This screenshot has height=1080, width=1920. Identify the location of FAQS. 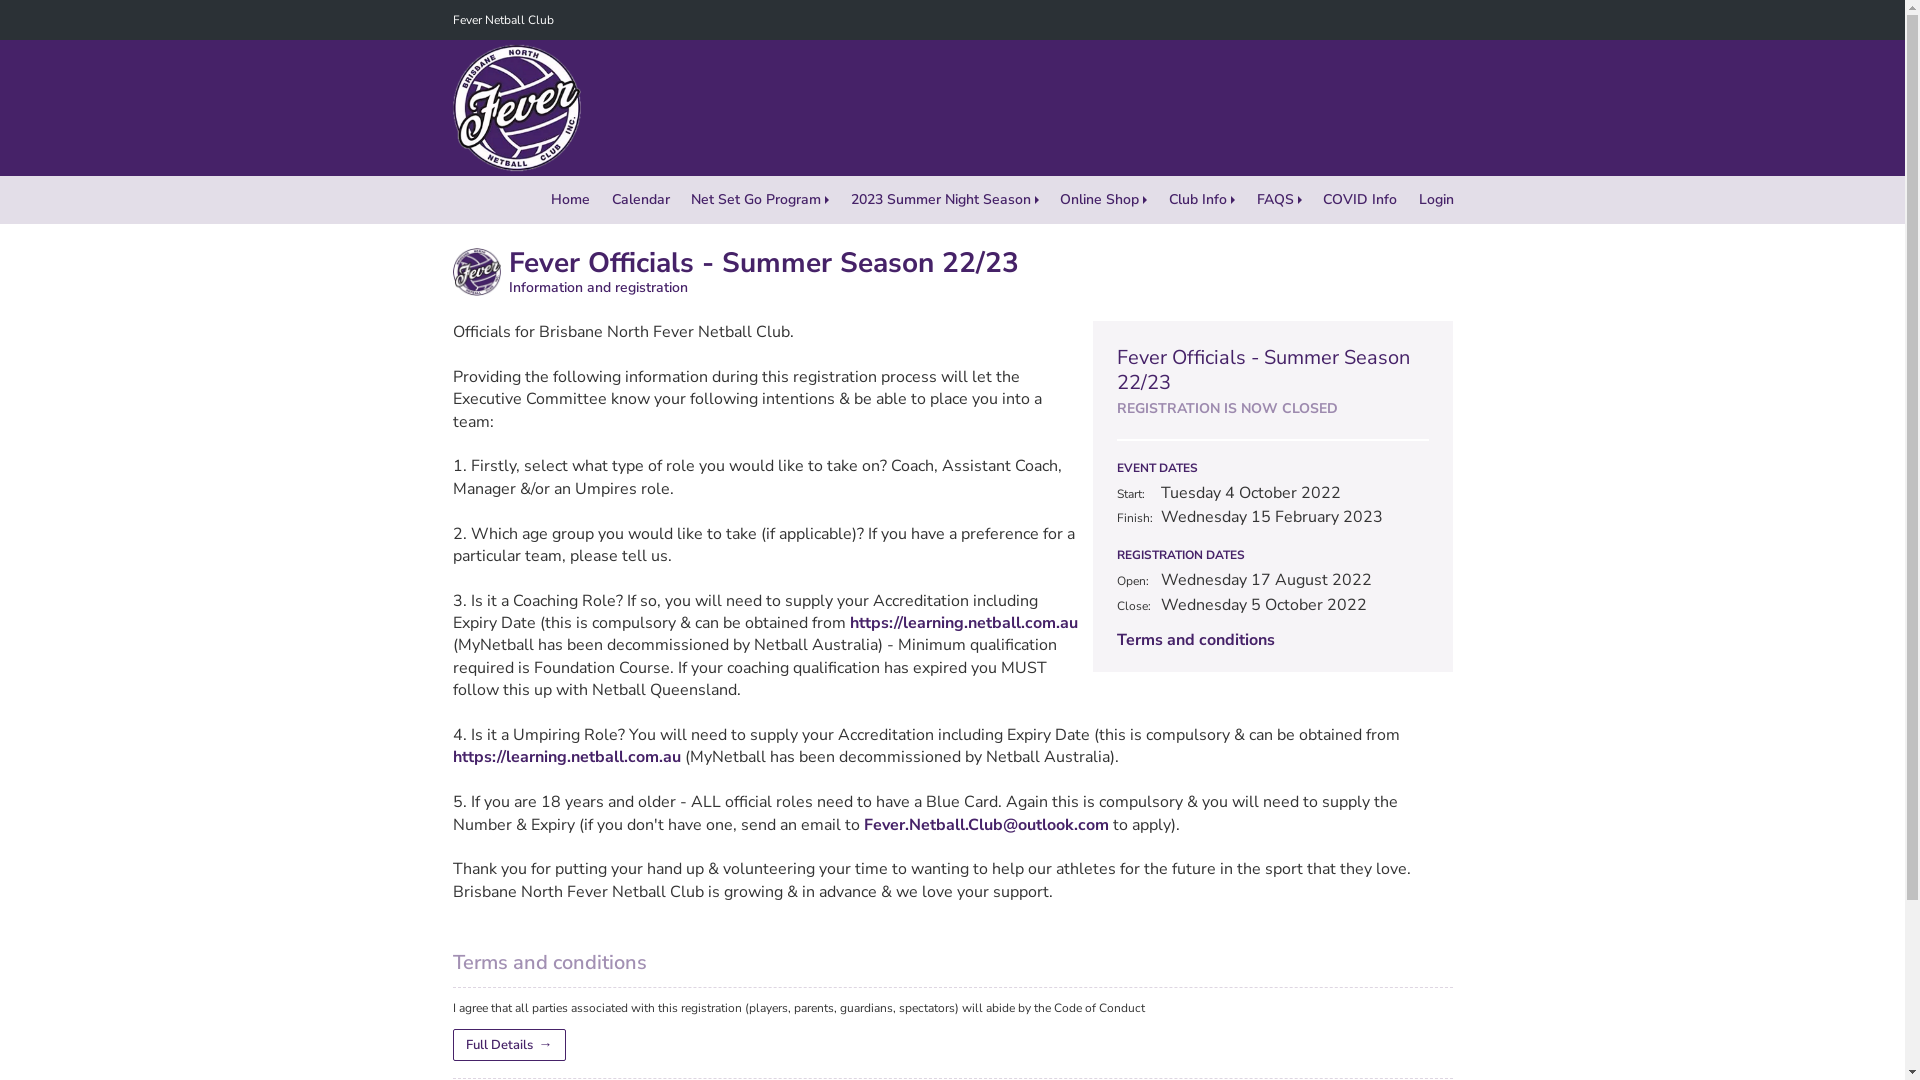
(1280, 200).